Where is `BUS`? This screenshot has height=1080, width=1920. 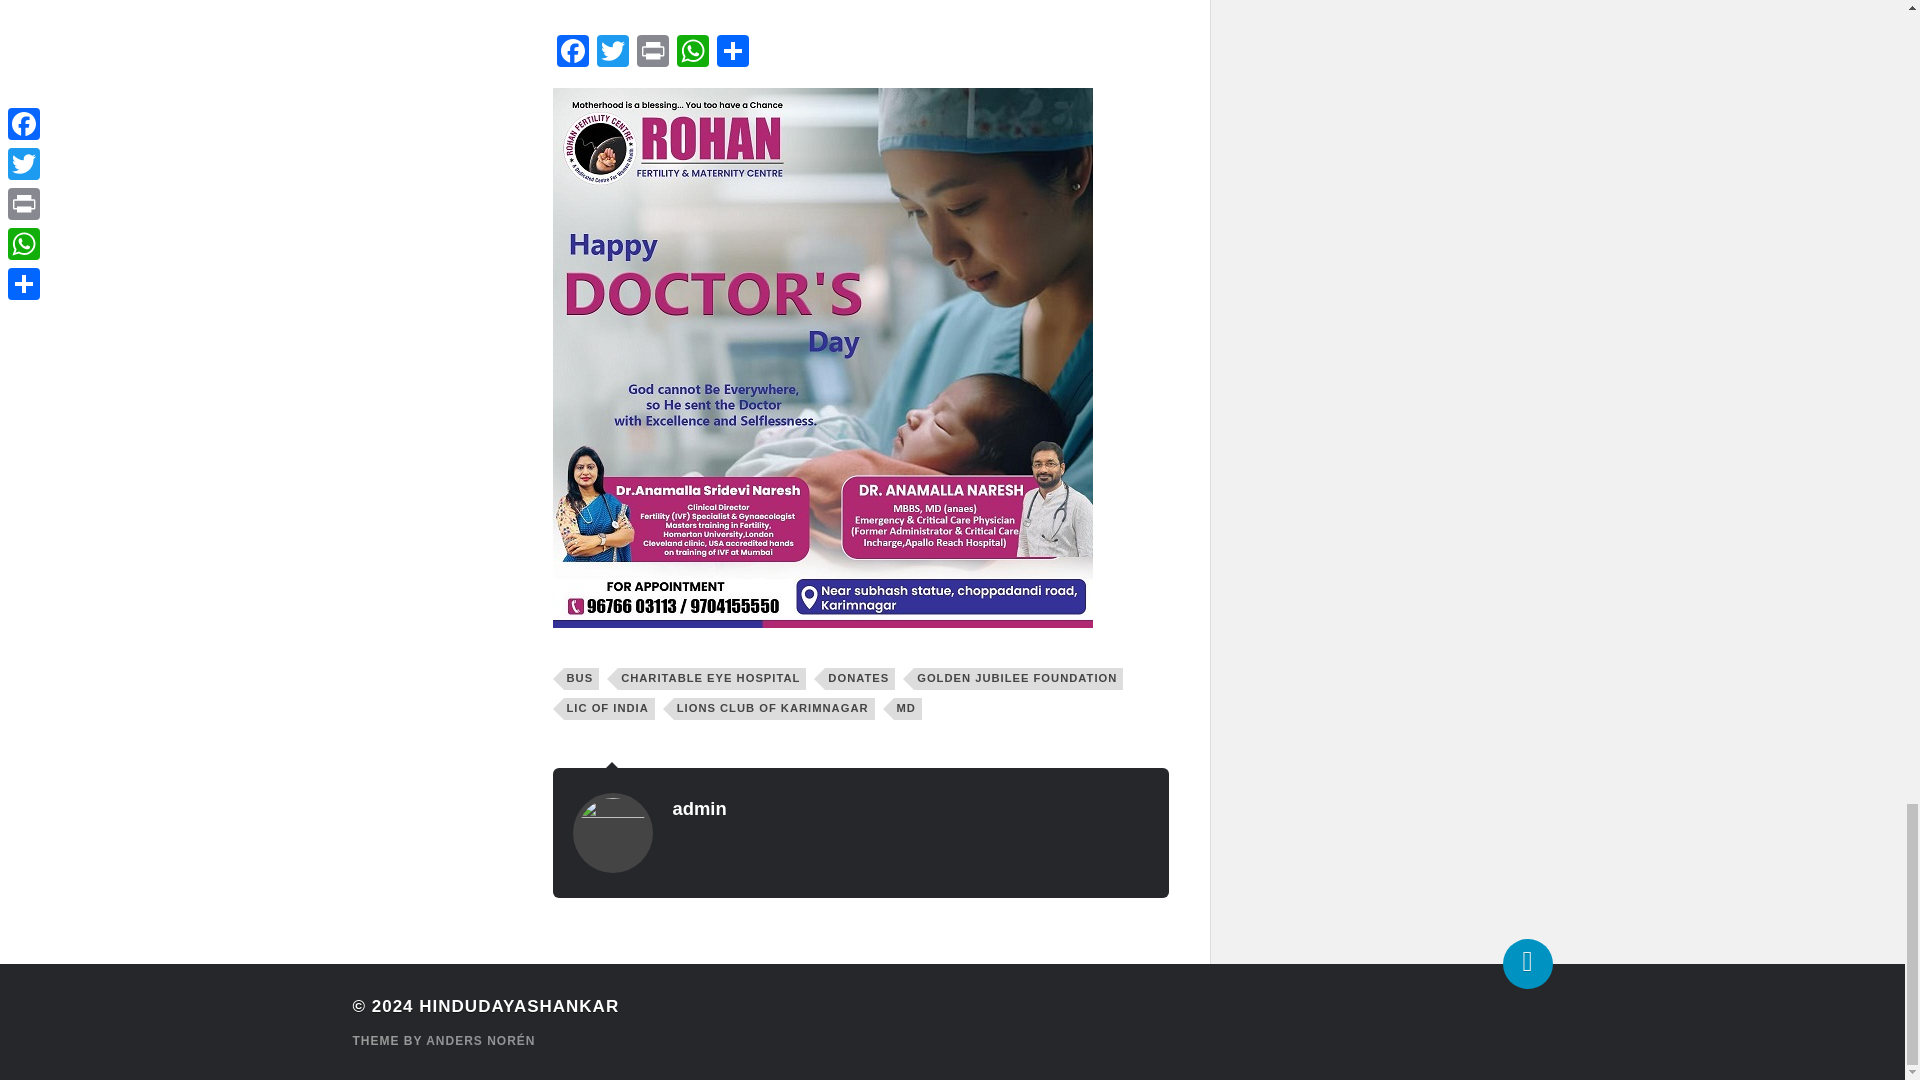 BUS is located at coordinates (582, 679).